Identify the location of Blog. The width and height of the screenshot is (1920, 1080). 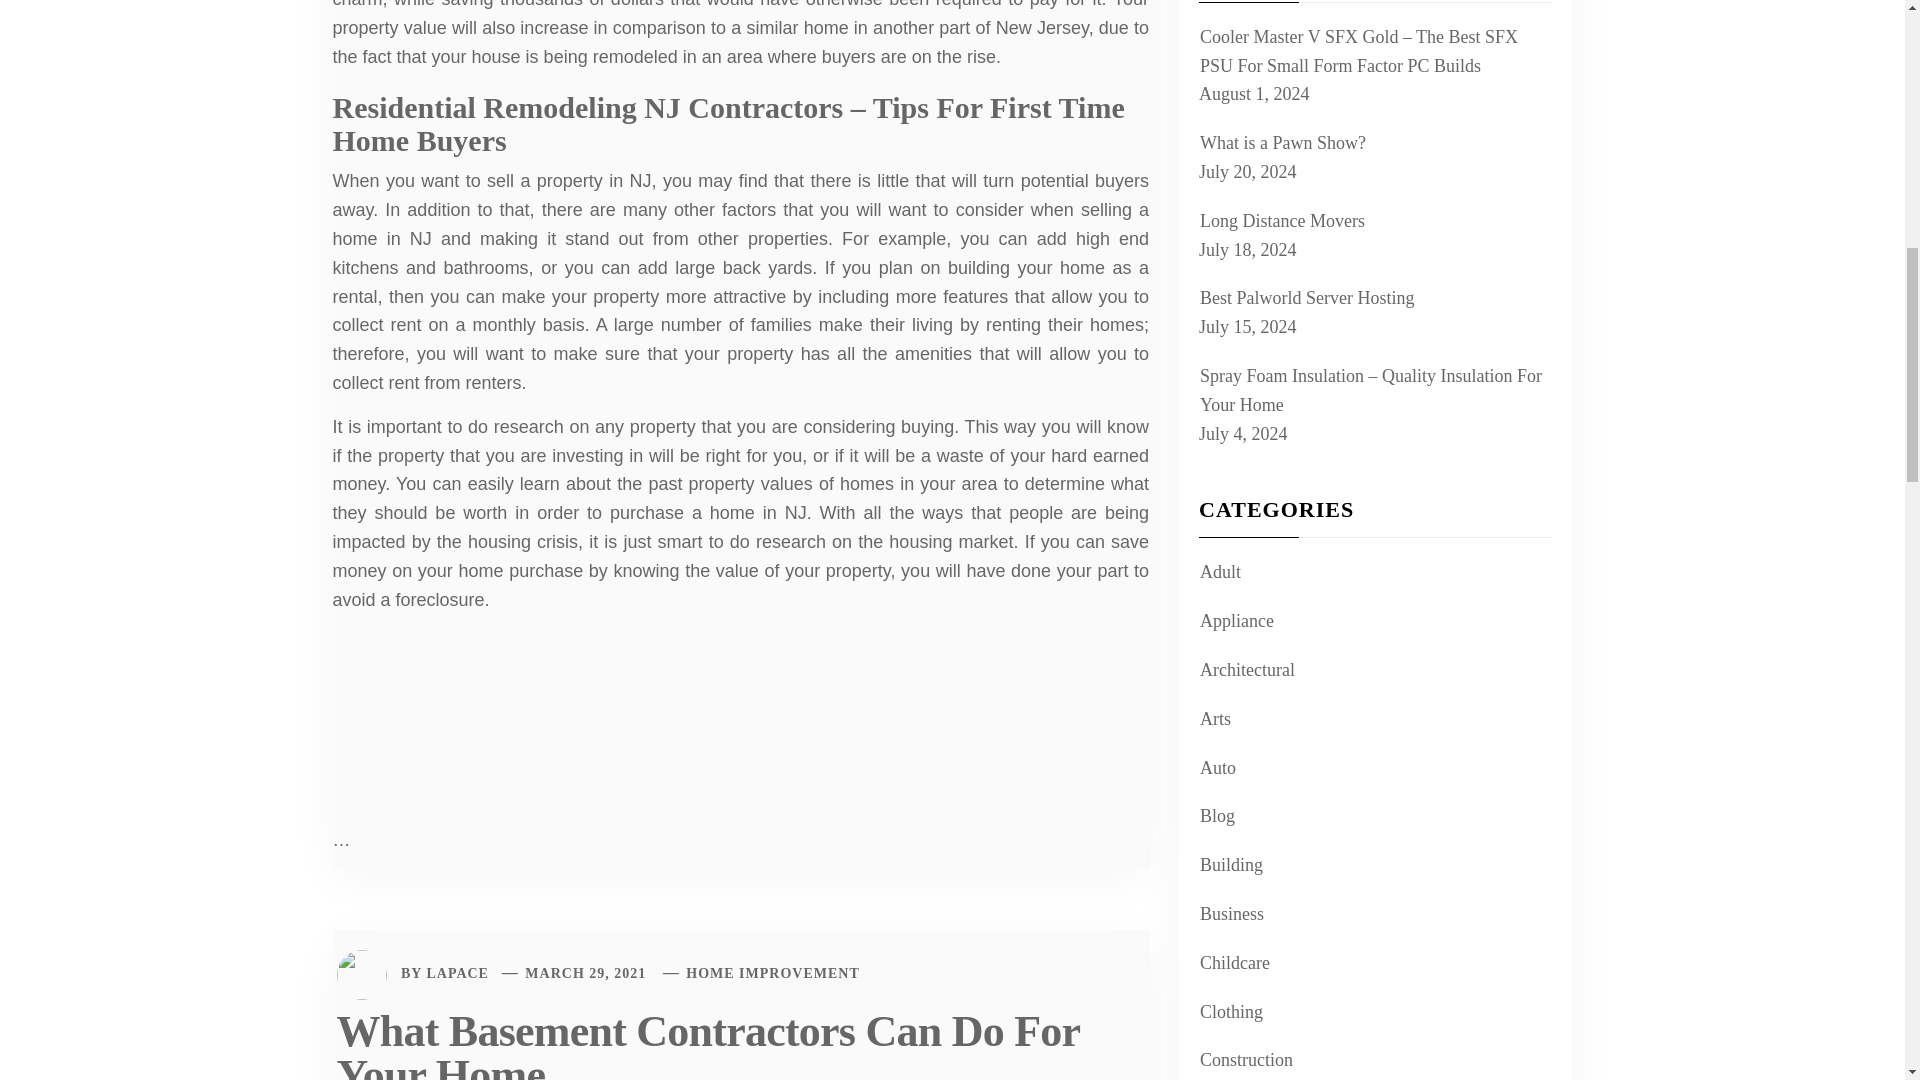
(1214, 816).